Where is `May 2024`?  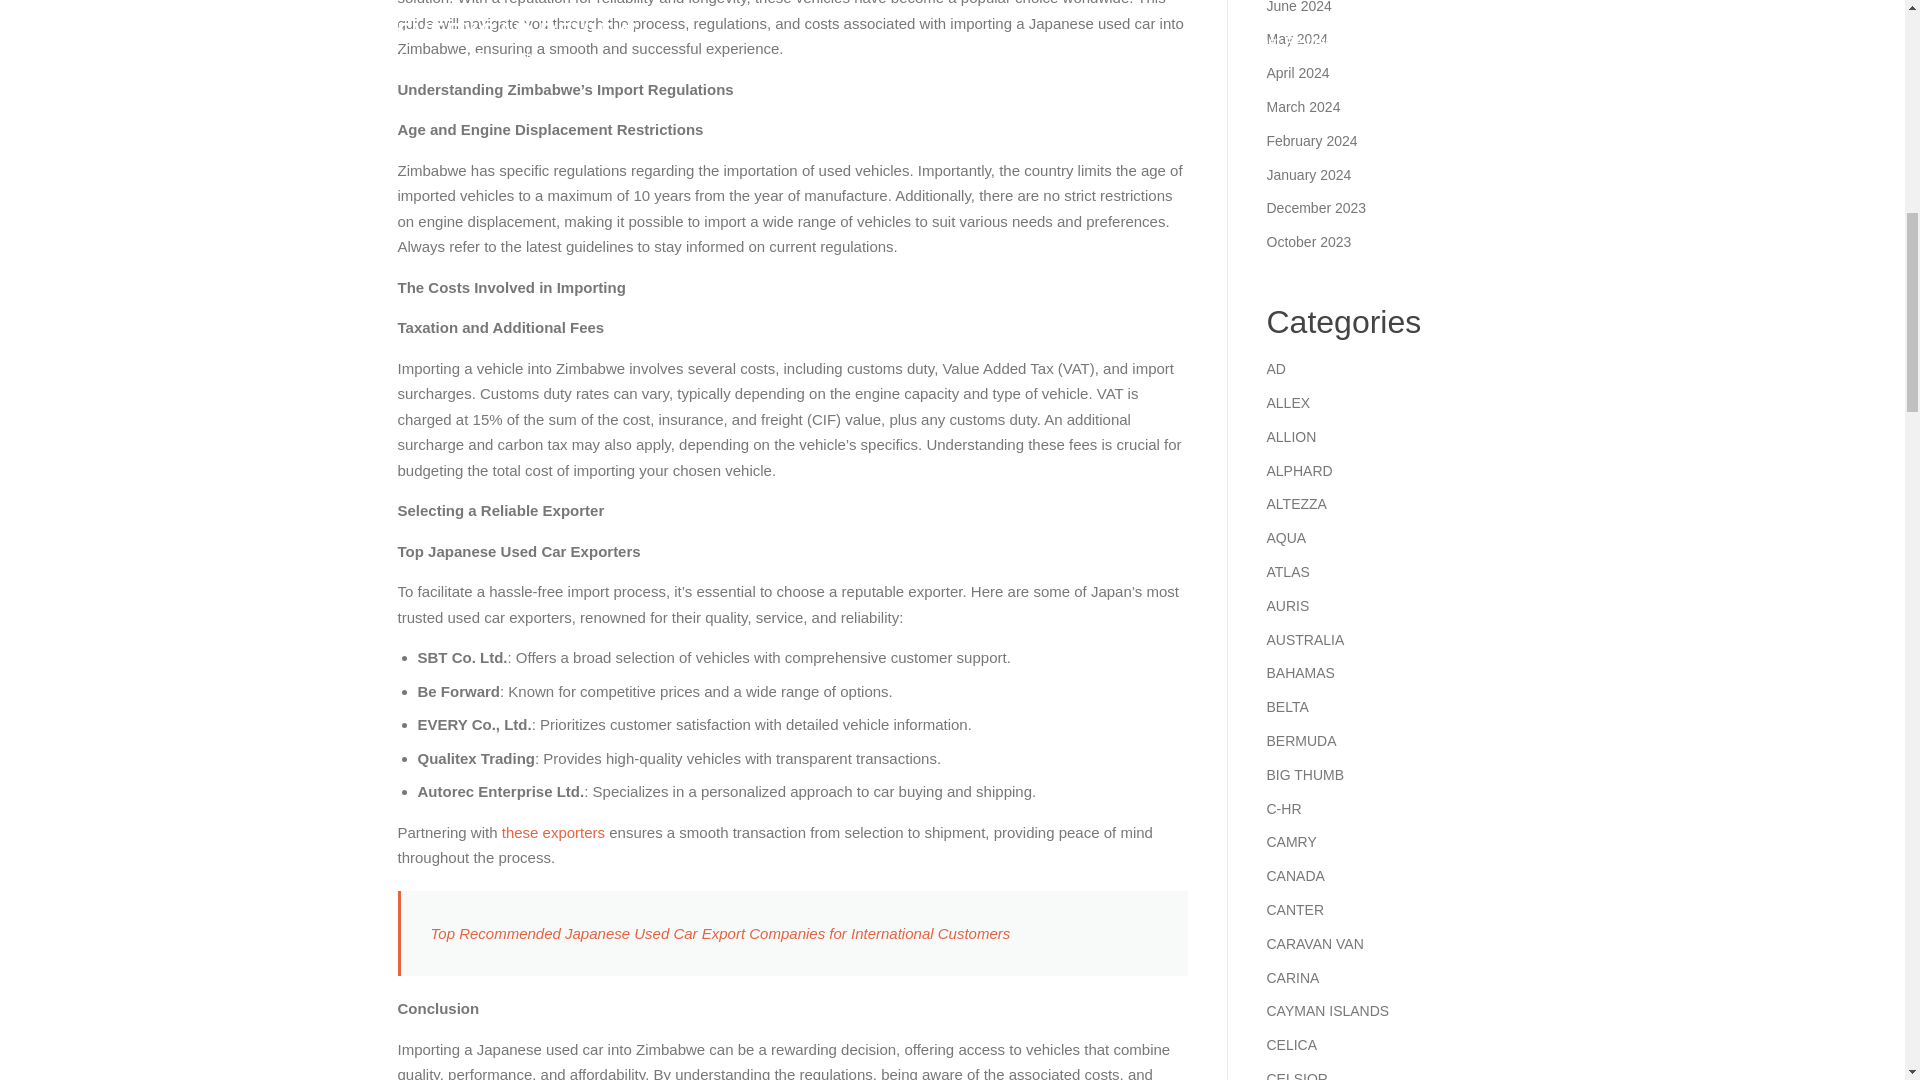 May 2024 is located at coordinates (1296, 39).